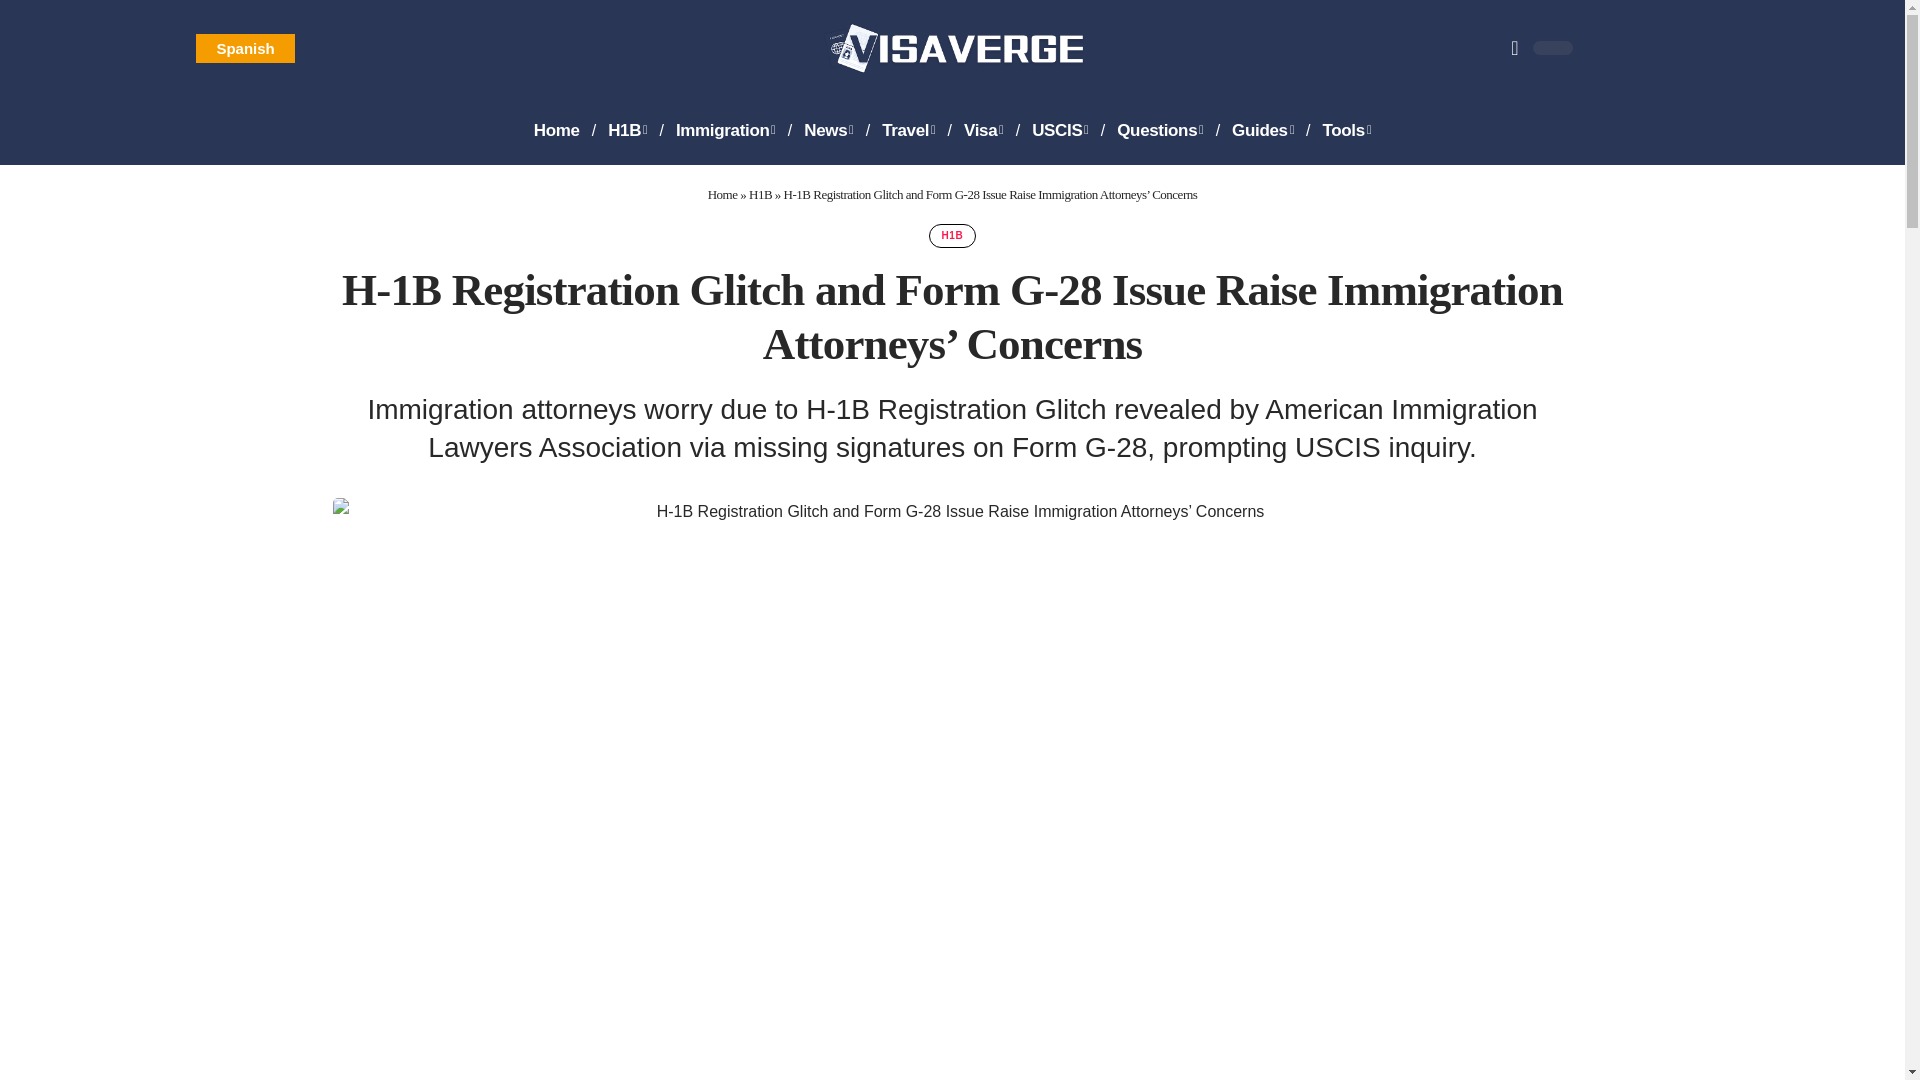  Describe the element at coordinates (244, 48) in the screenshot. I see `Spanish` at that location.